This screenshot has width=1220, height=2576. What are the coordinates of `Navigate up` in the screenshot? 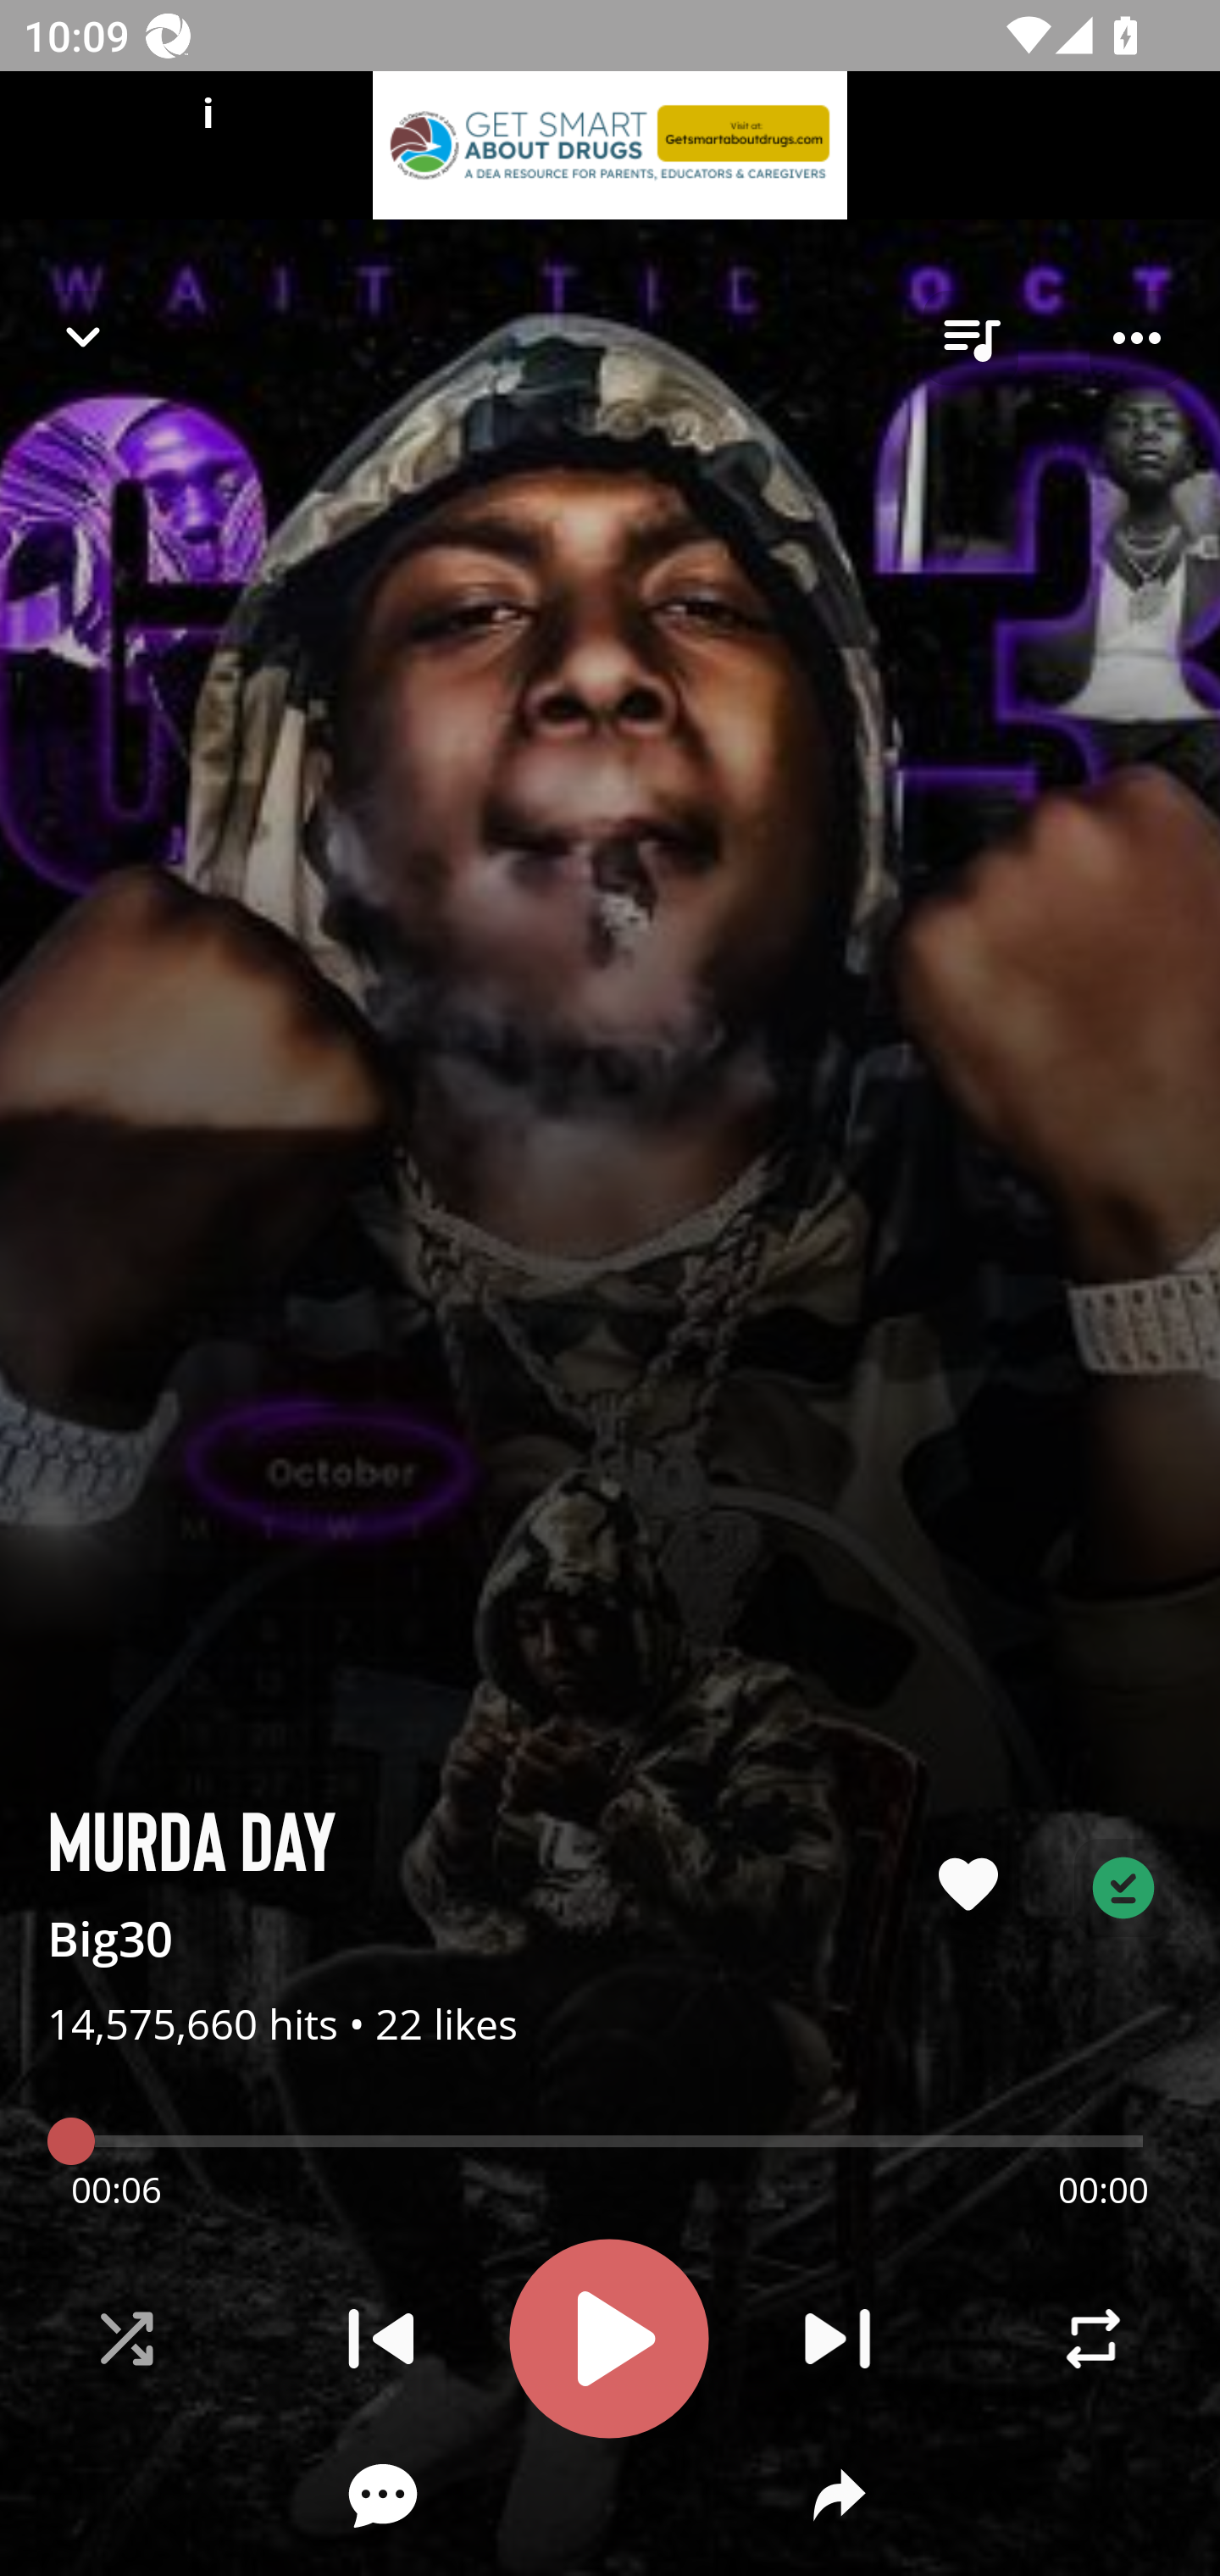 It's located at (83, 337).